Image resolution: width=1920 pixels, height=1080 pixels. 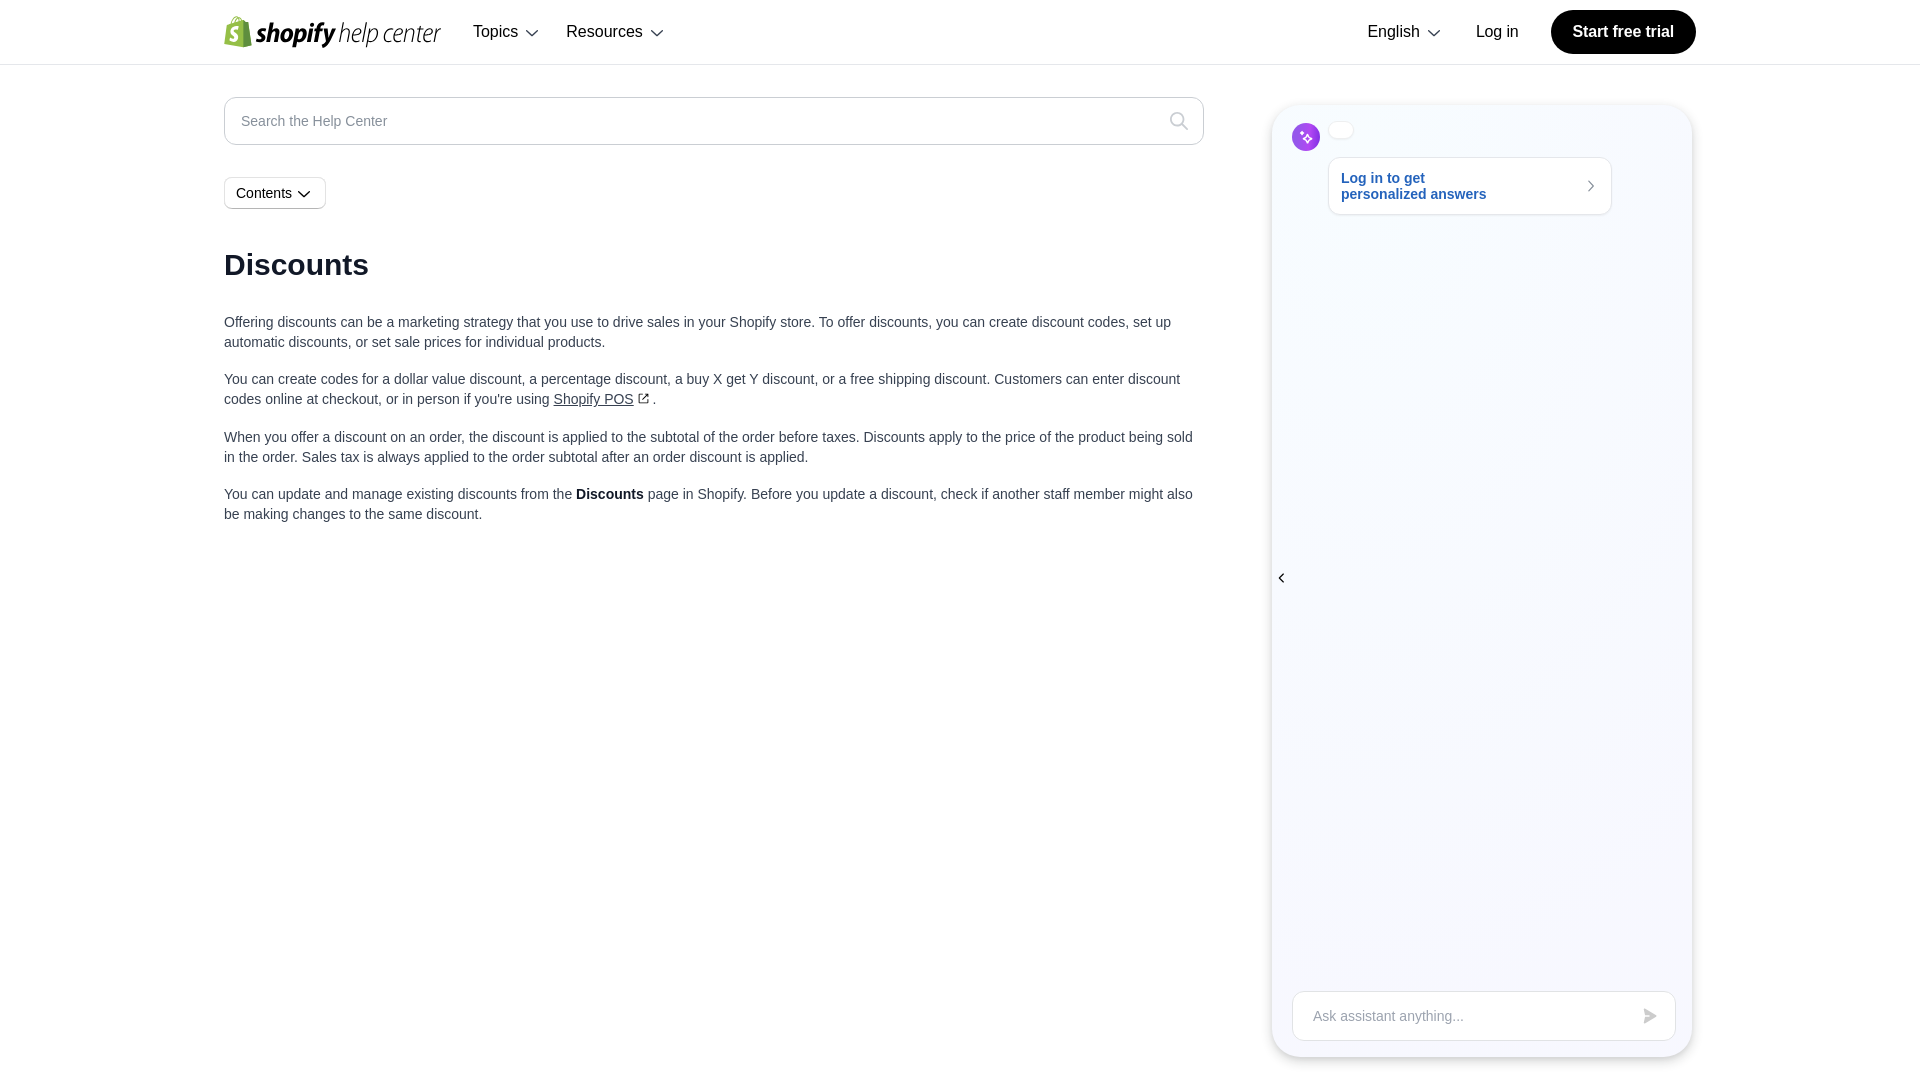 What do you see at coordinates (1470, 185) in the screenshot?
I see `Log in to get personalized answers` at bounding box center [1470, 185].